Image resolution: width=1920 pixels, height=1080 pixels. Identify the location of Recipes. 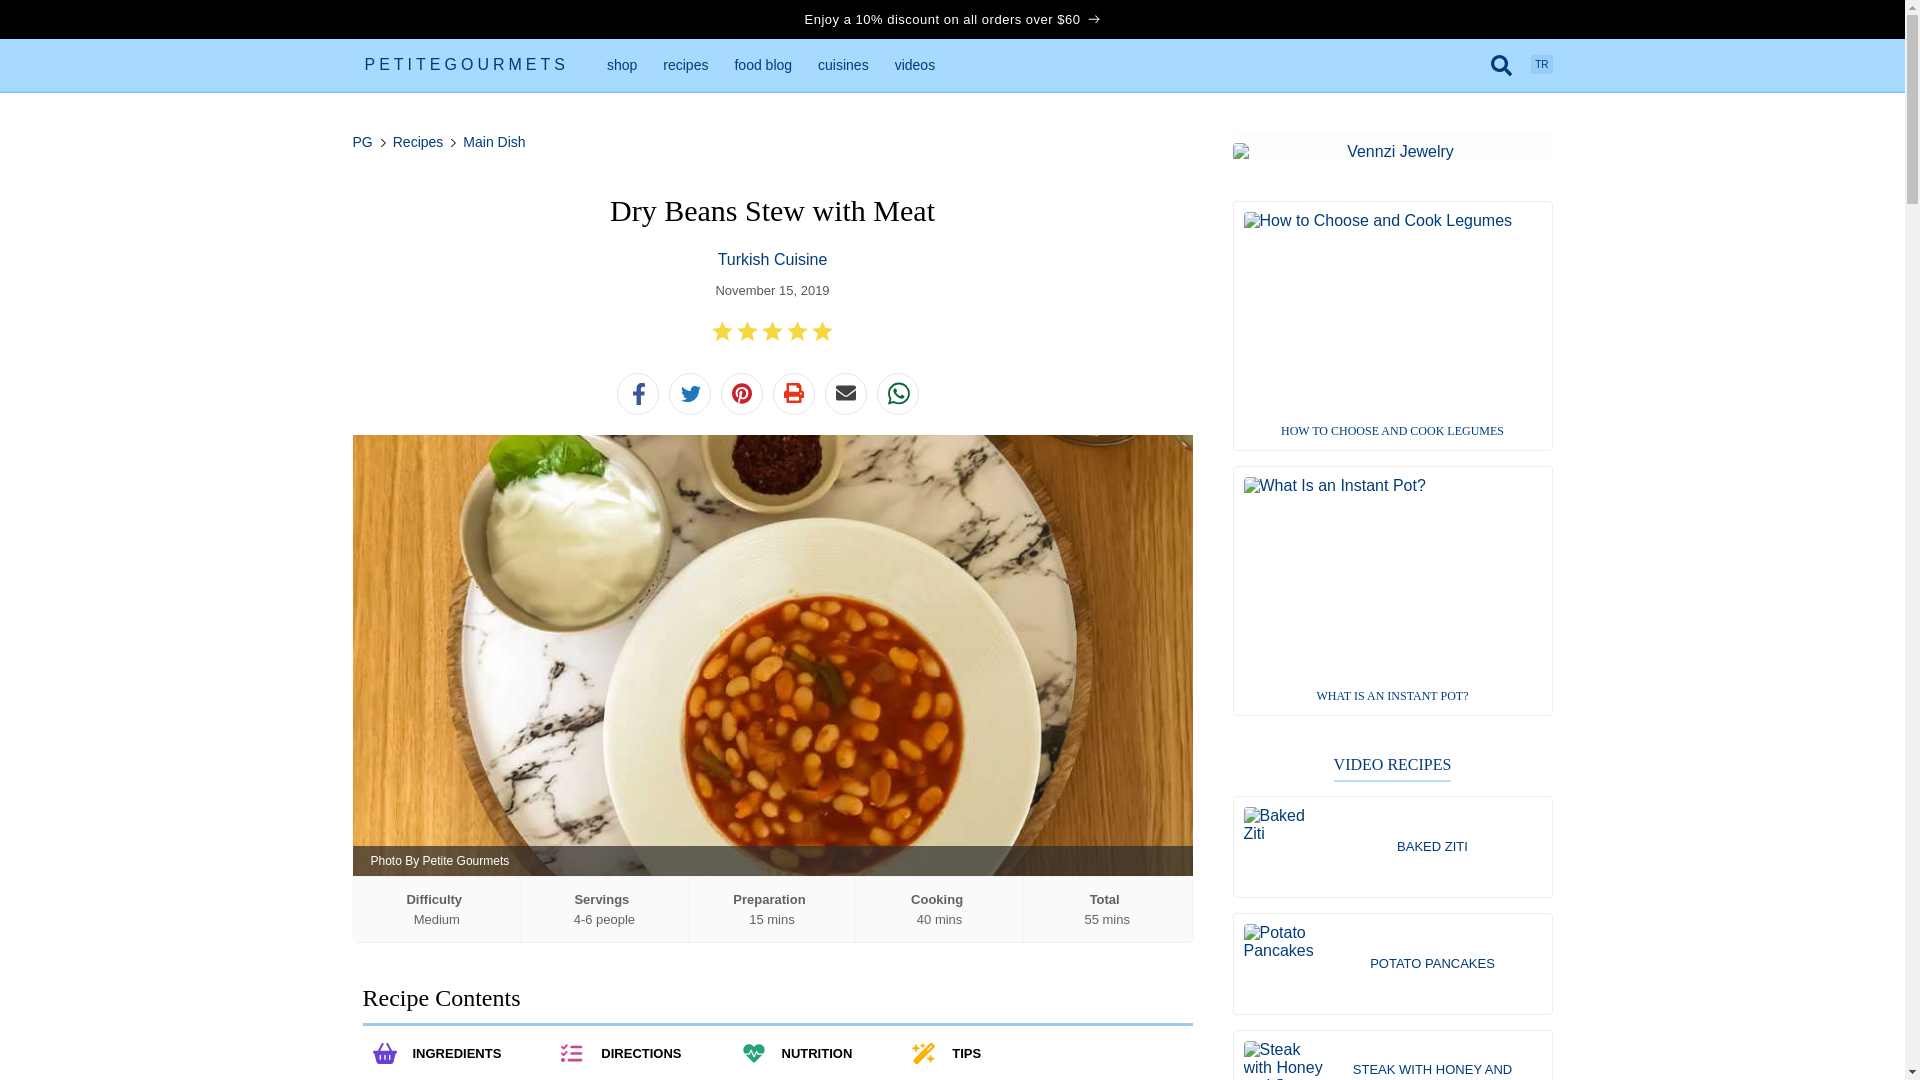
(418, 142).